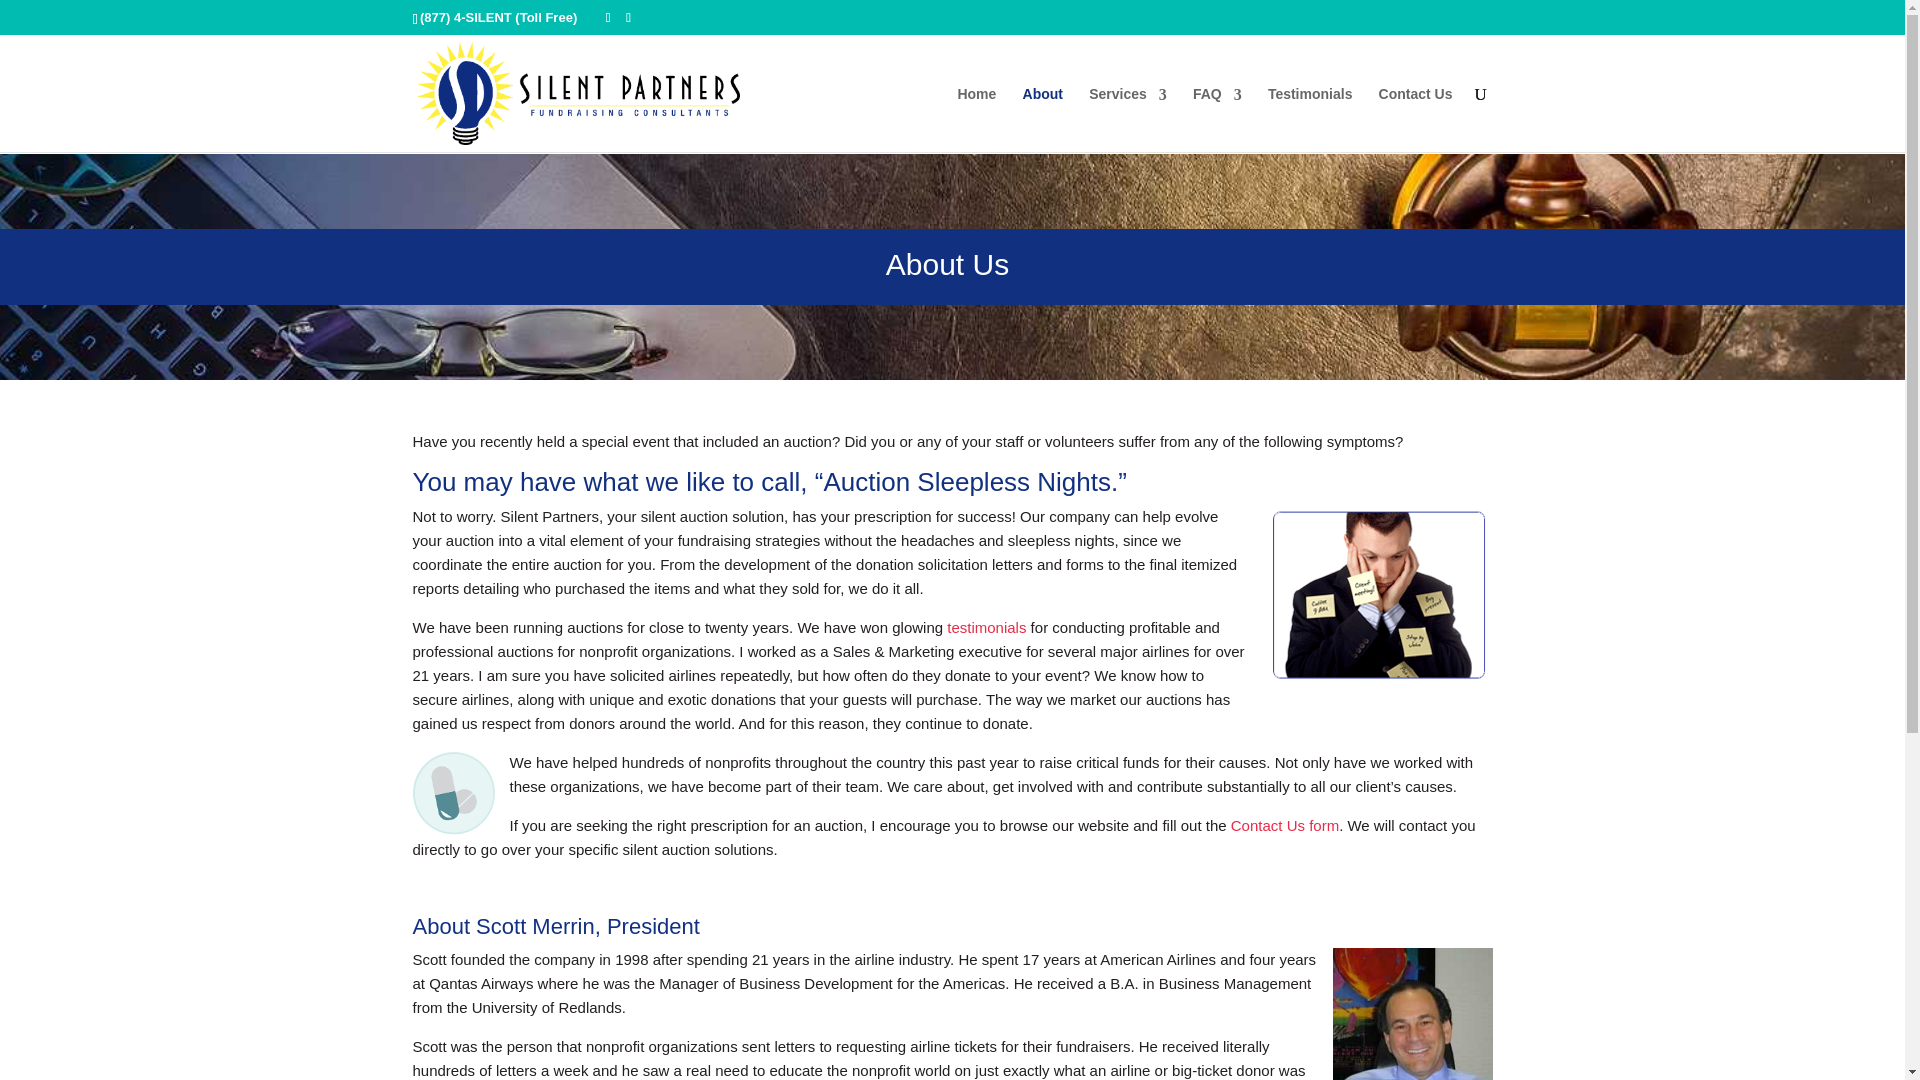 The image size is (1920, 1080). What do you see at coordinates (1416, 118) in the screenshot?
I see `Contact Us` at bounding box center [1416, 118].